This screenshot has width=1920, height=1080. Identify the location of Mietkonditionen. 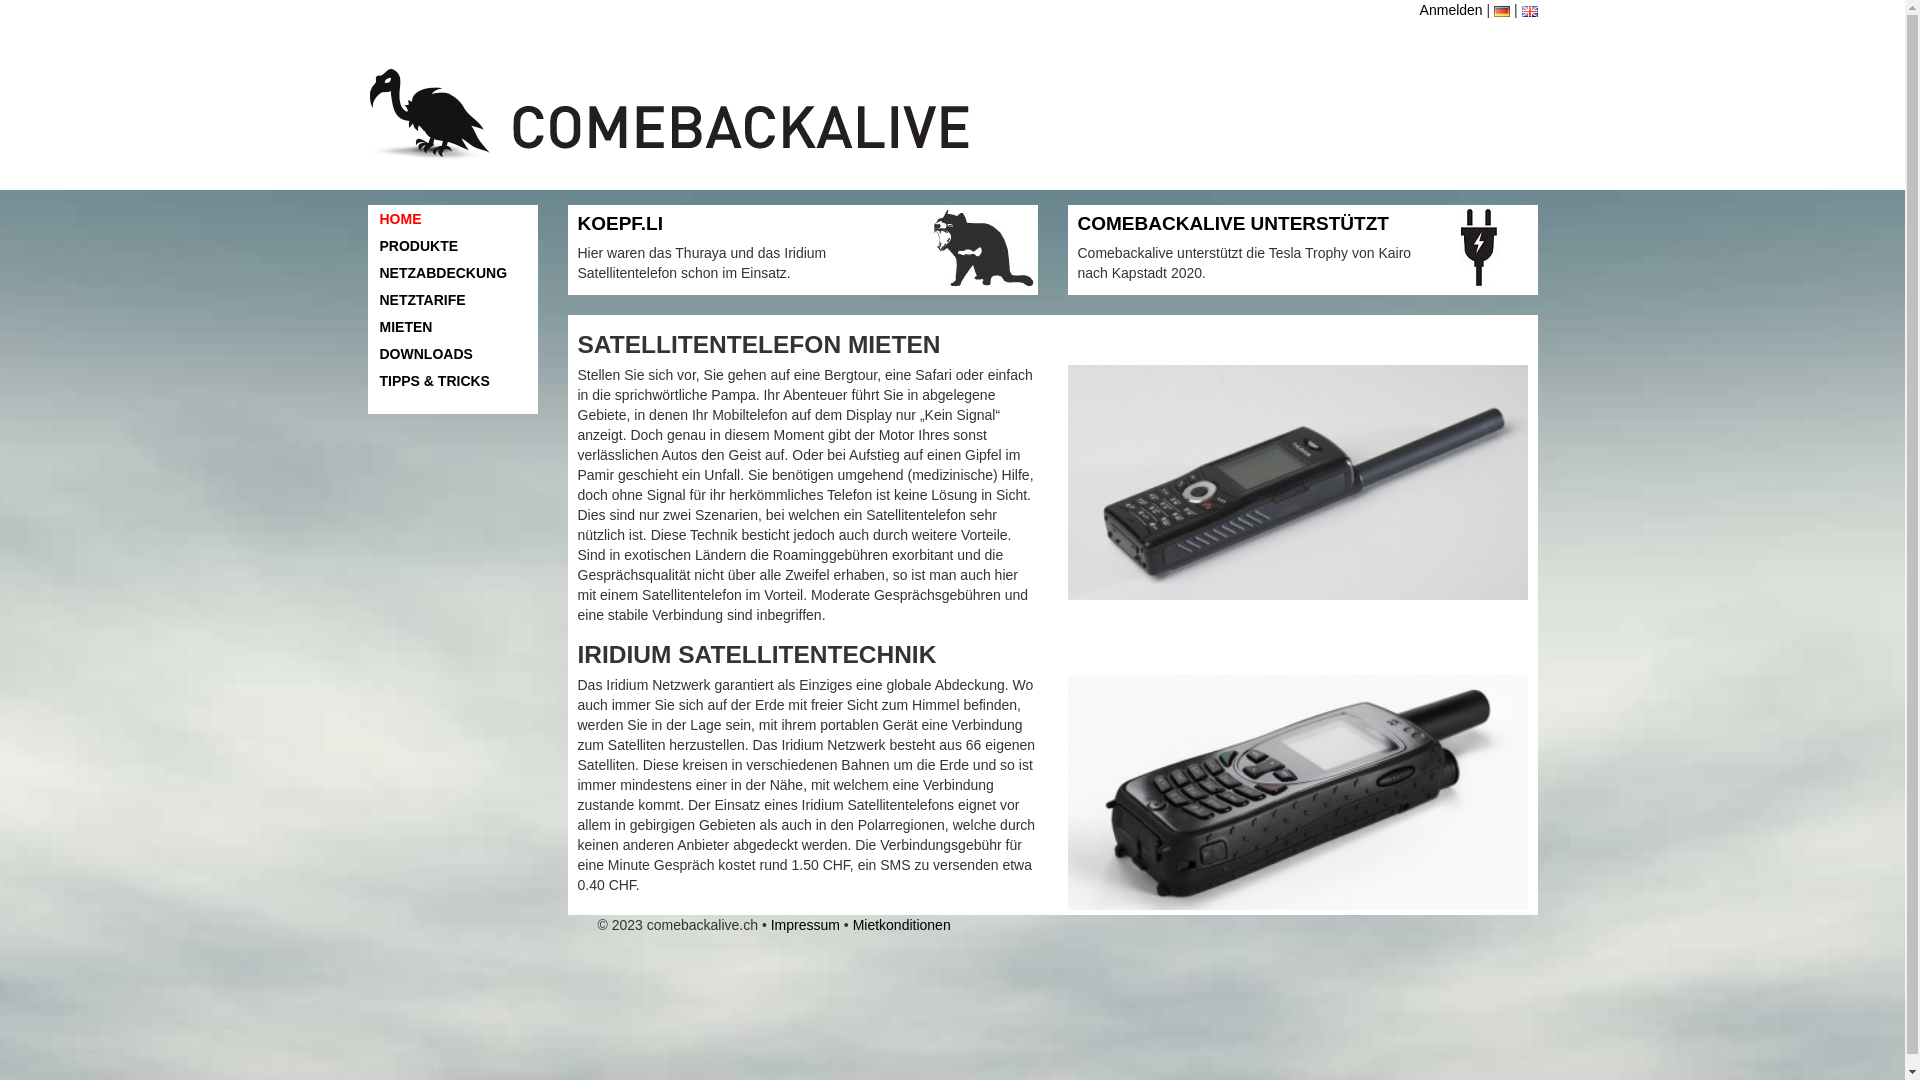
(902, 925).